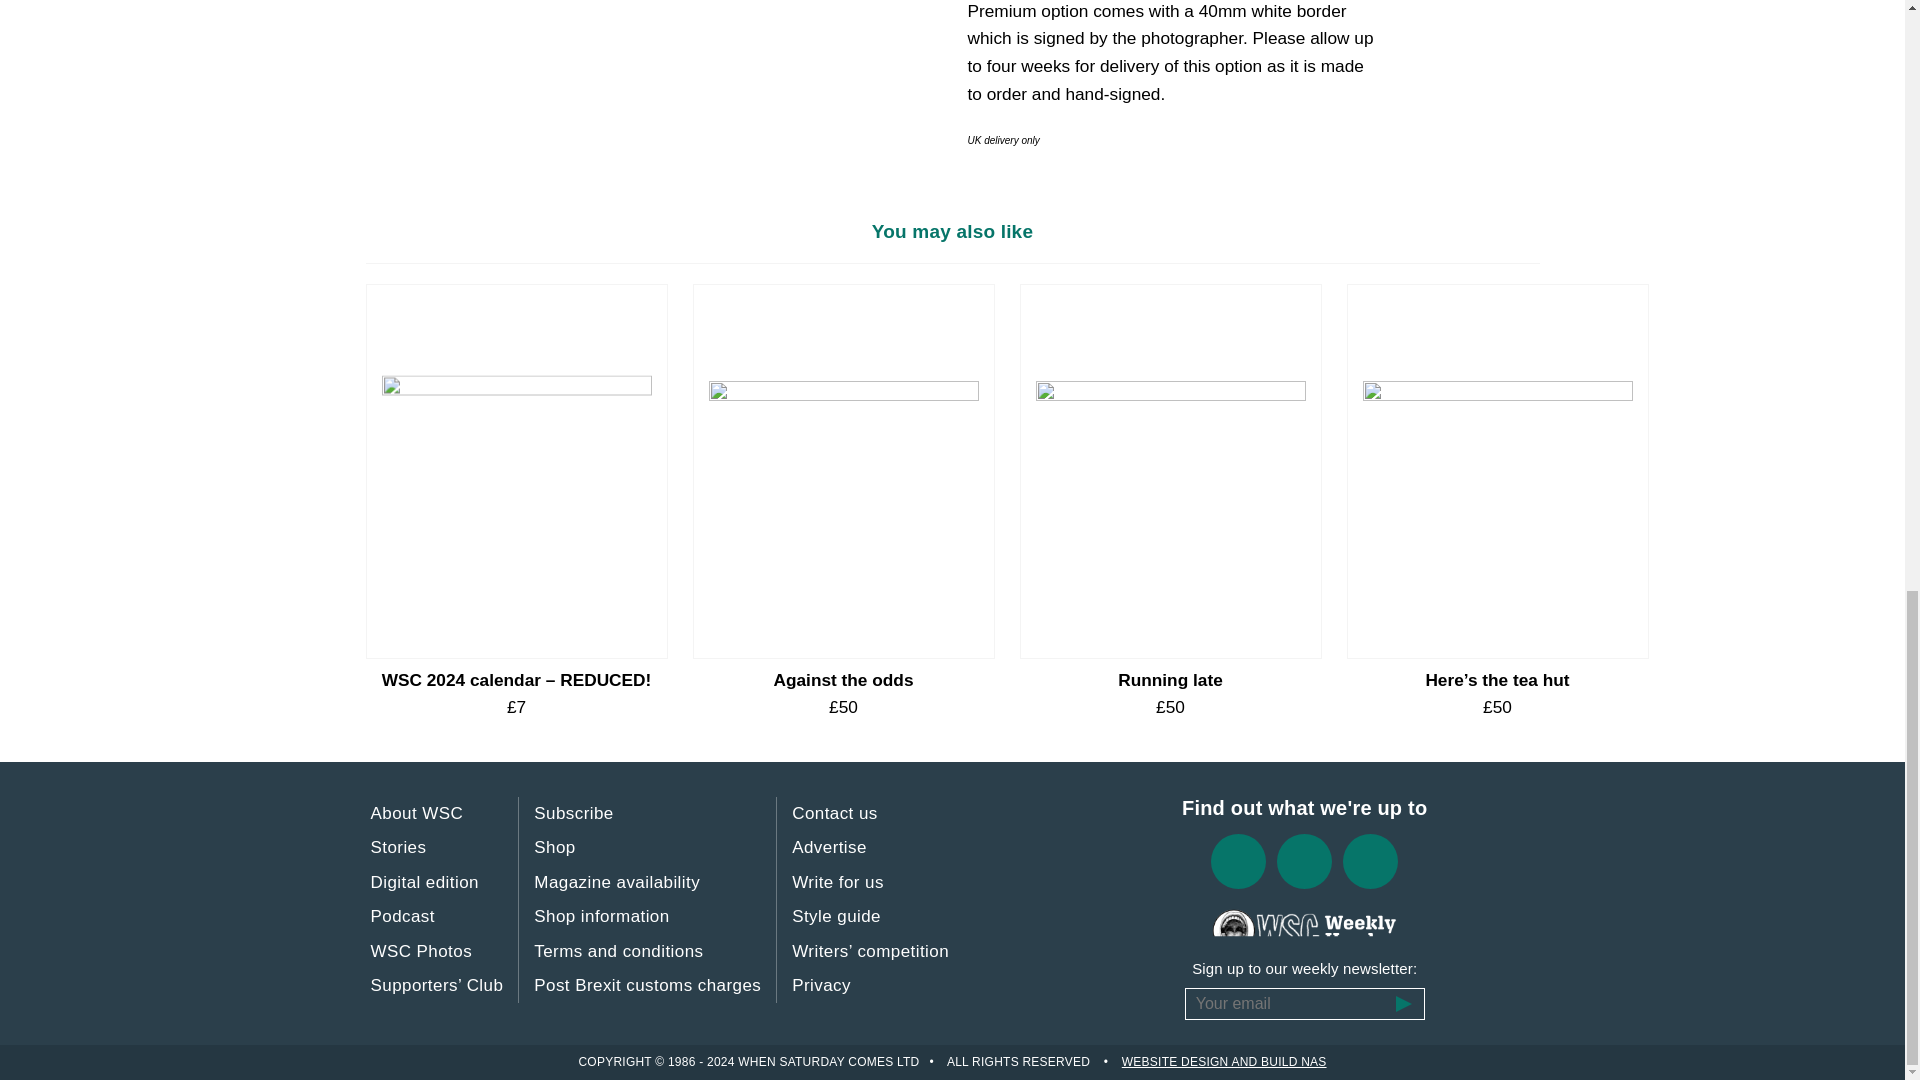  What do you see at coordinates (554, 848) in the screenshot?
I see `Shop` at bounding box center [554, 848].